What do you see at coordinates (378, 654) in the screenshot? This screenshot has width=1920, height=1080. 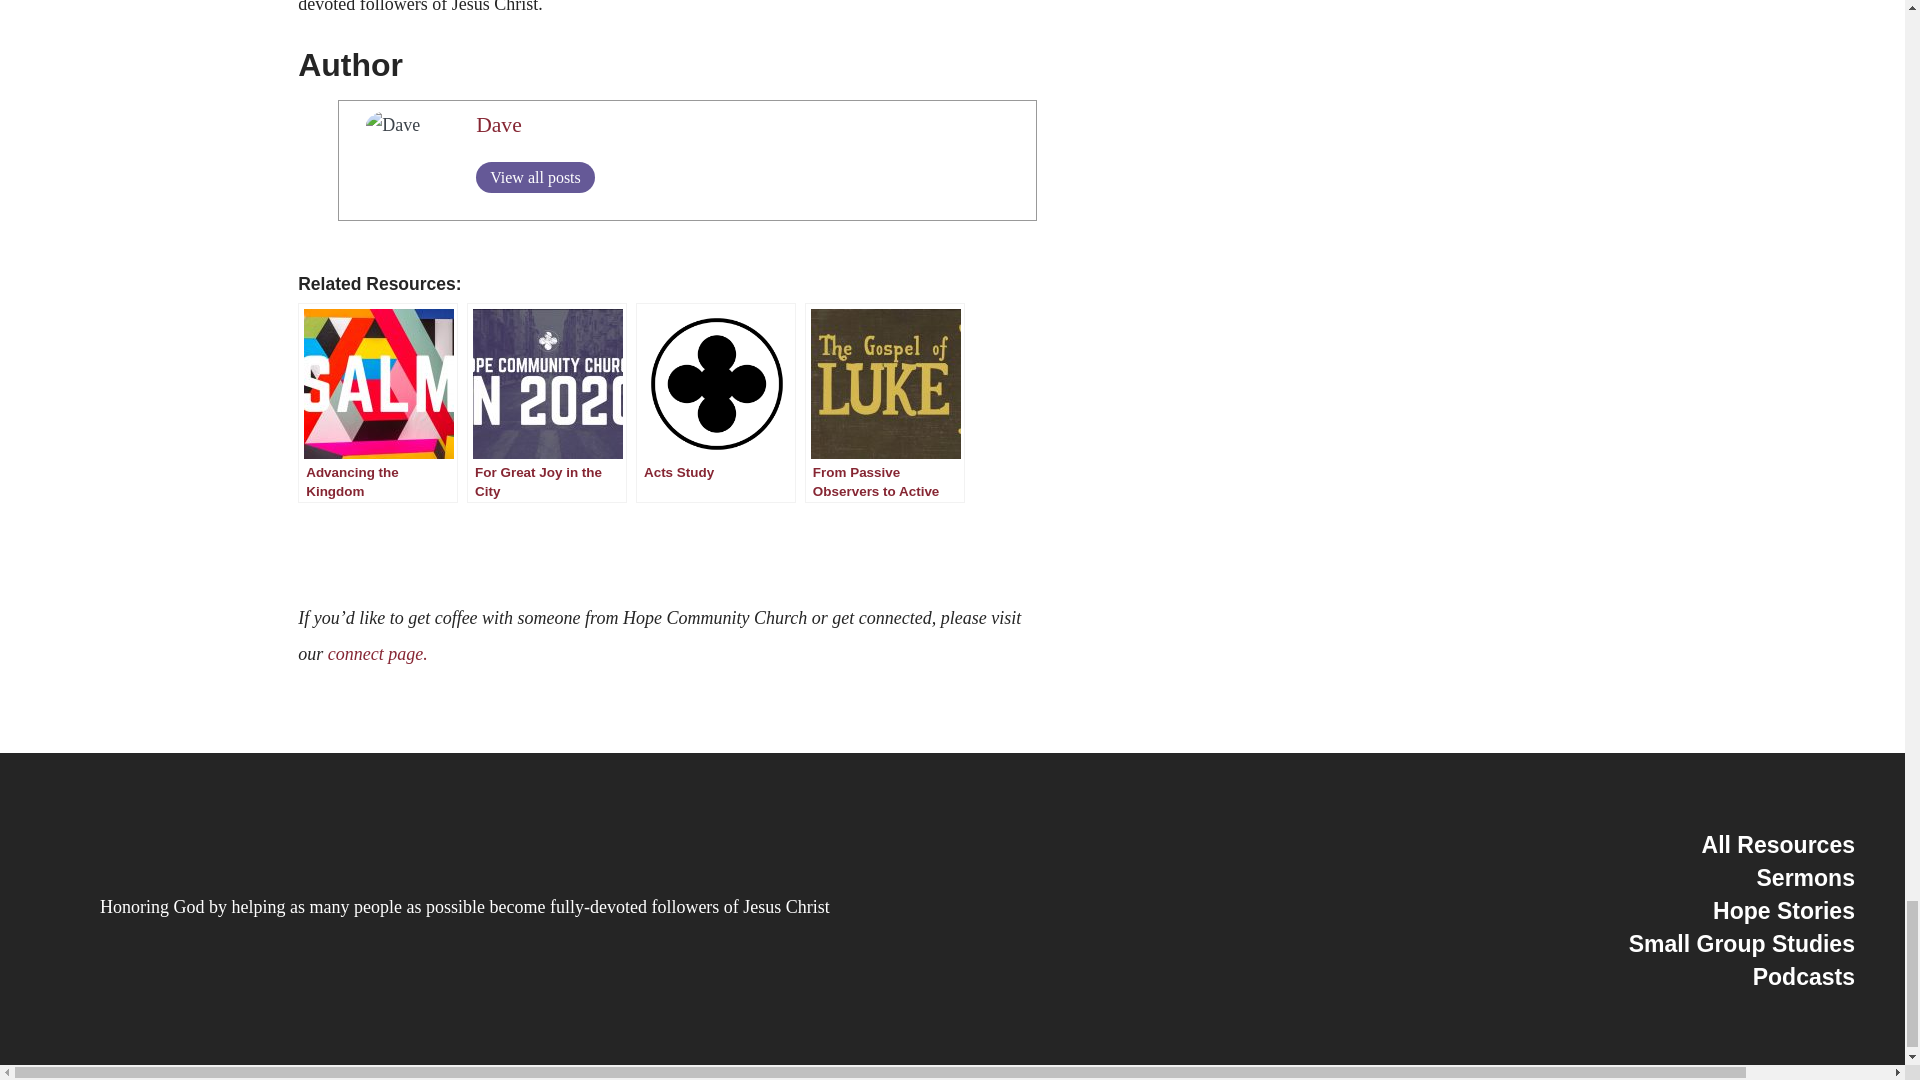 I see `connect page.` at bounding box center [378, 654].